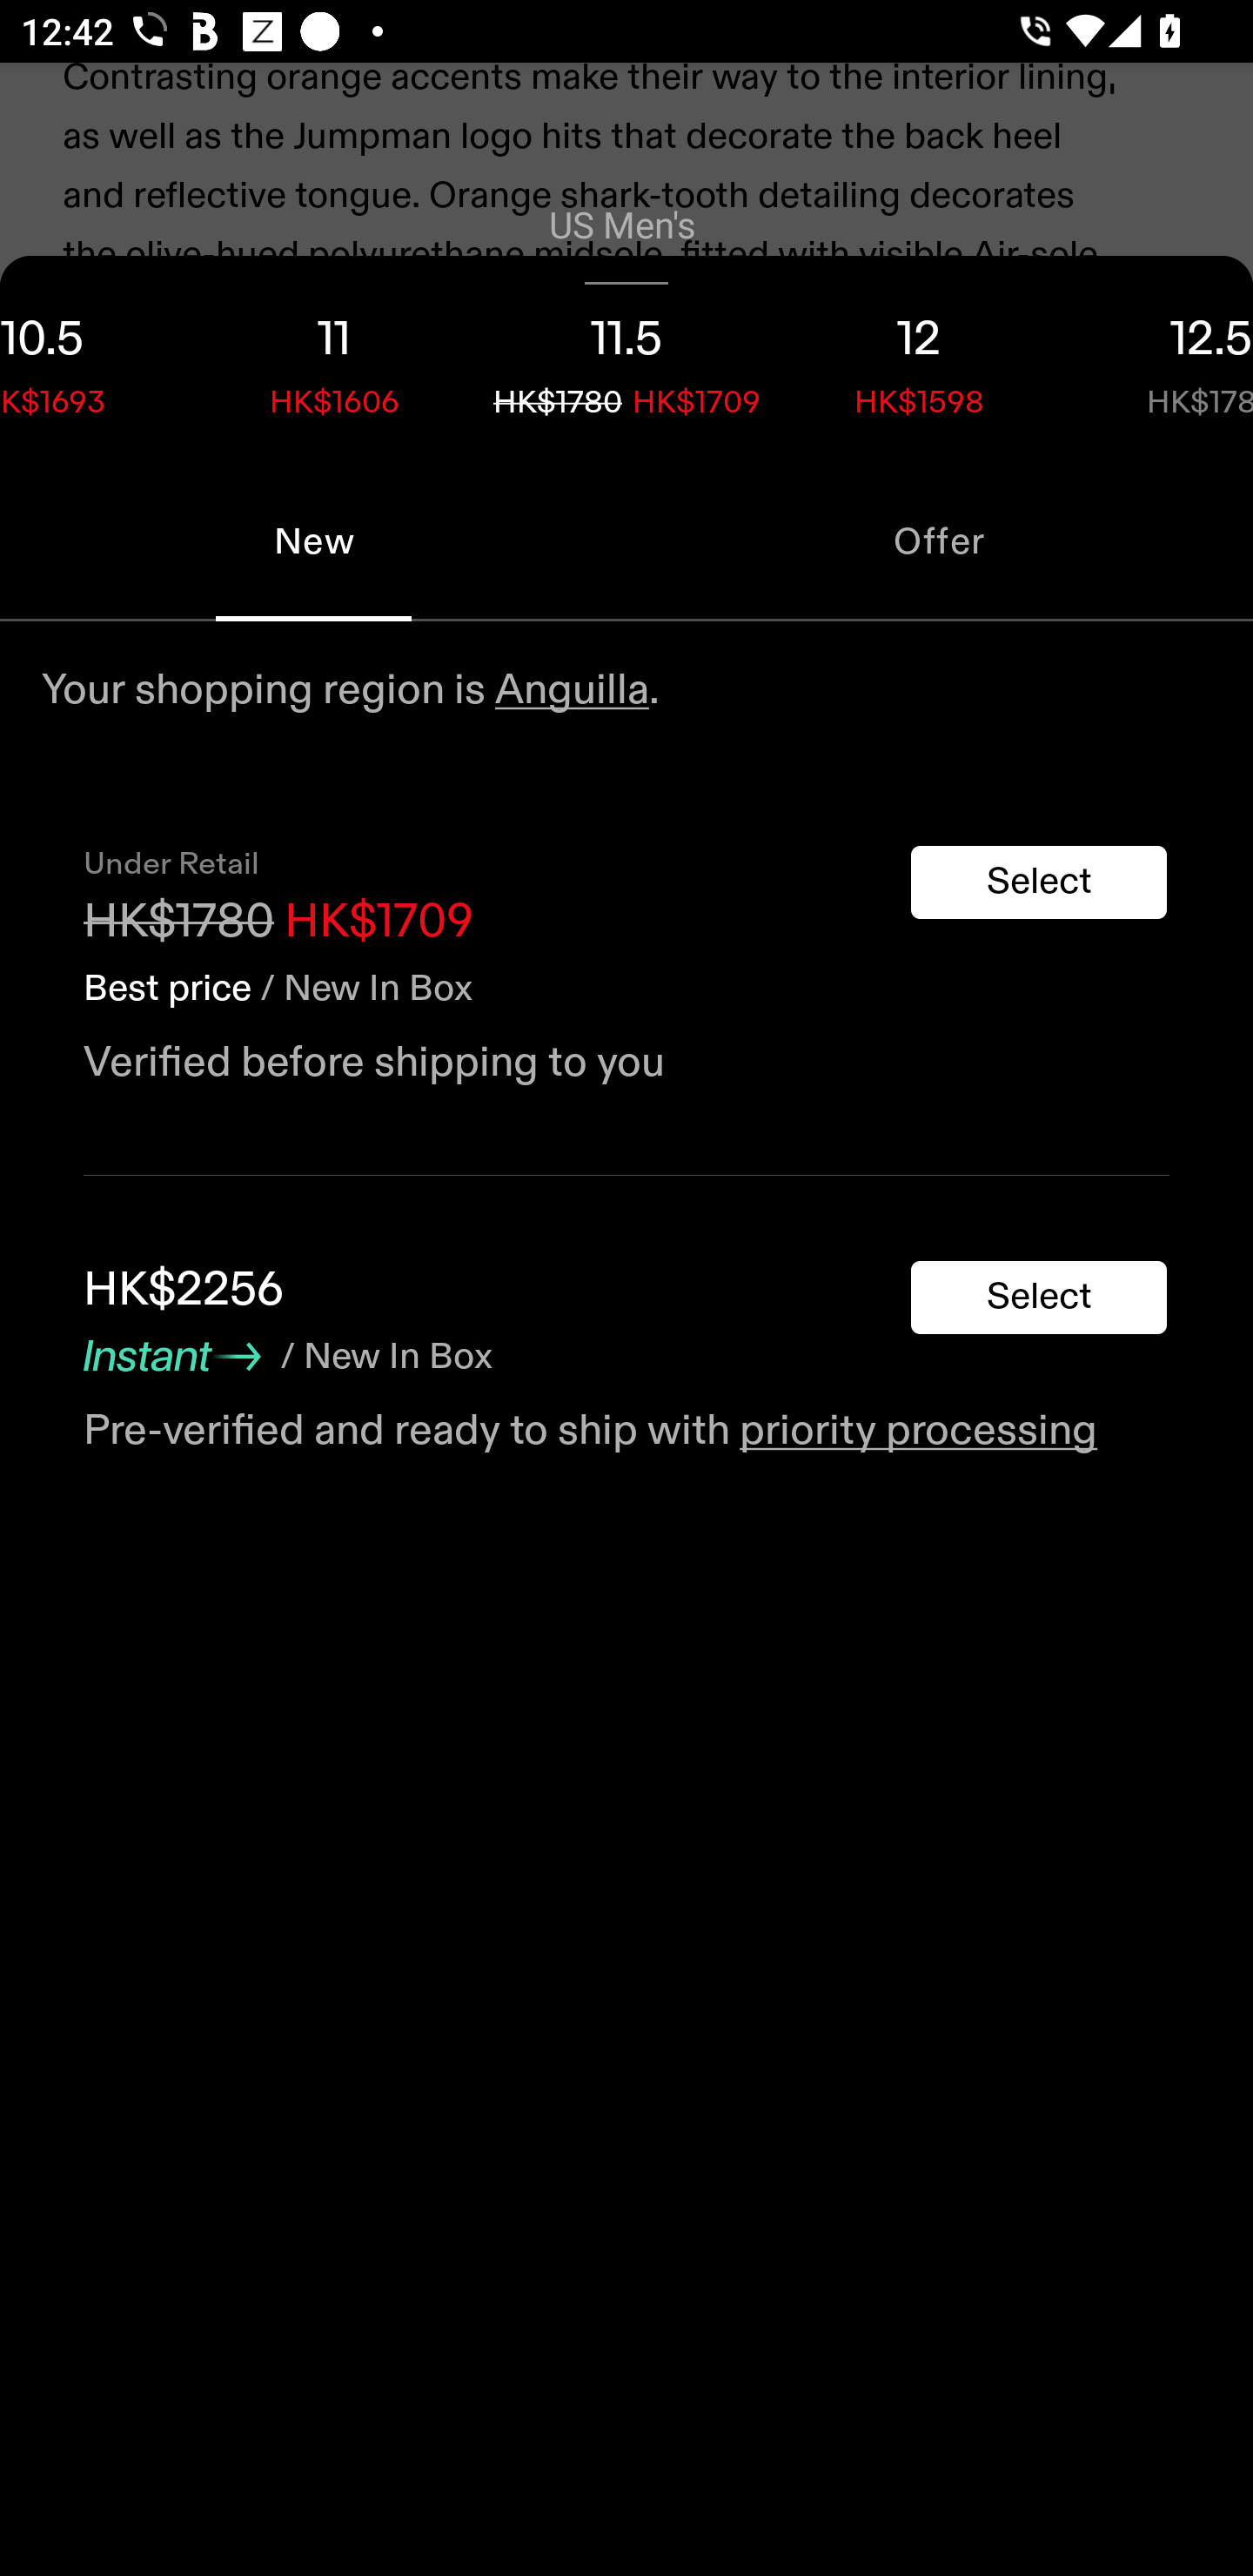 Image resolution: width=1253 pixels, height=2576 pixels. Describe the element at coordinates (940, 541) in the screenshot. I see `Offer` at that location.